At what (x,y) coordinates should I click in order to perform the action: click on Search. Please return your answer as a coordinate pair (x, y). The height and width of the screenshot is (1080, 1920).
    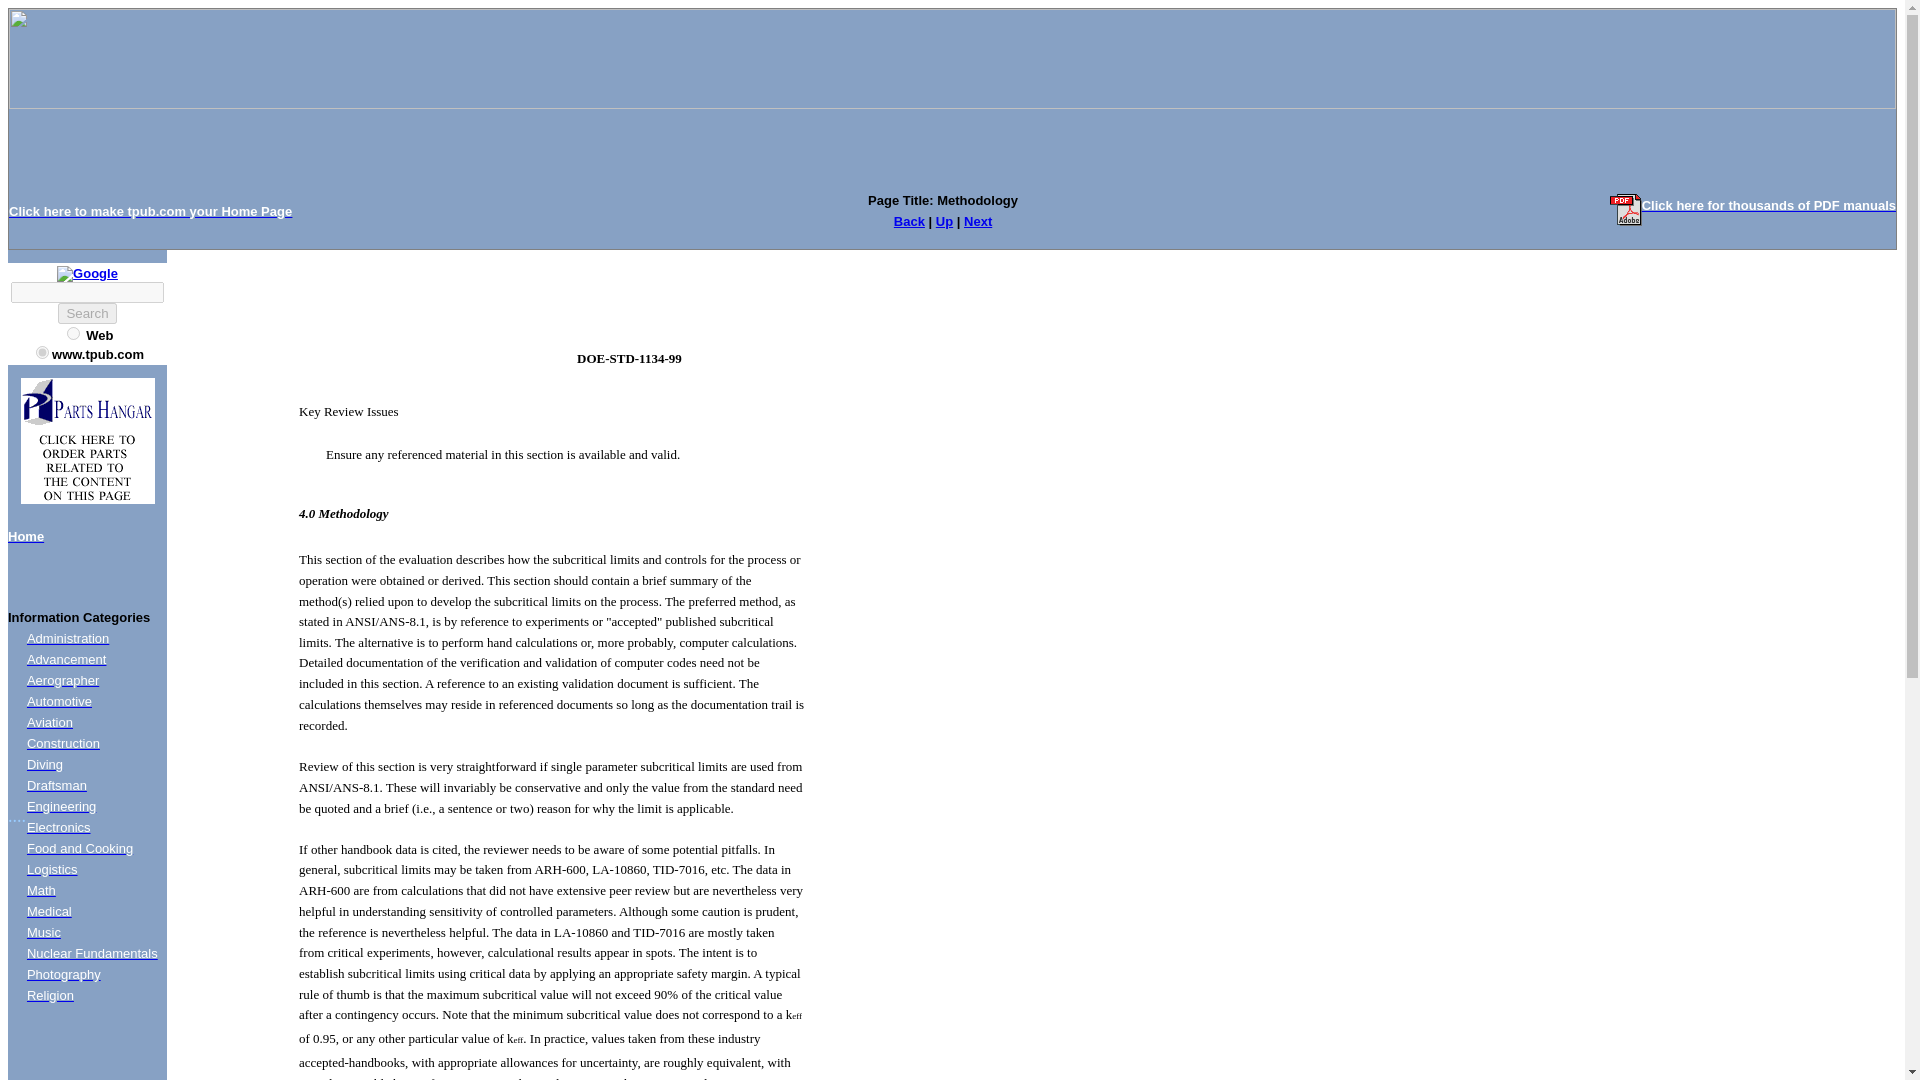
    Looking at the image, I should click on (86, 314).